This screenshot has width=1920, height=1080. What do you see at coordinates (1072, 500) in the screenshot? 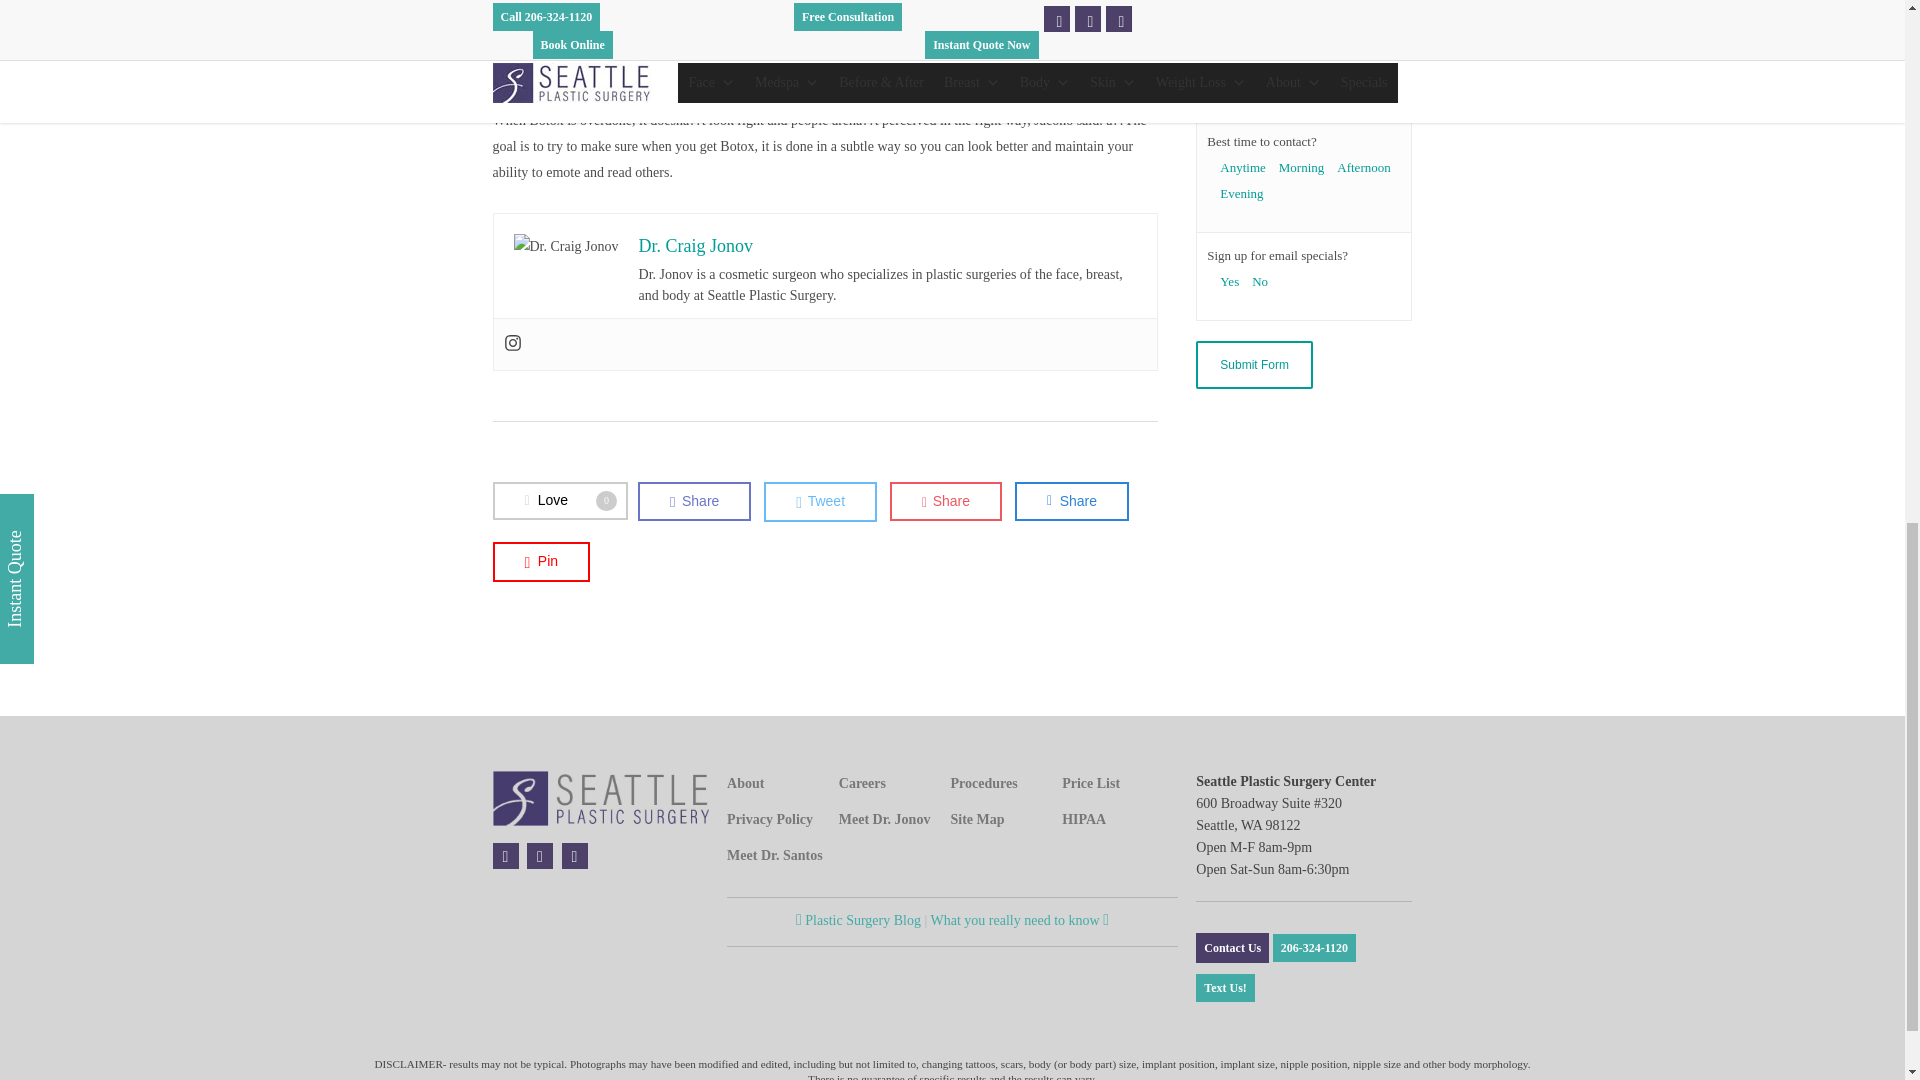
I see `Share this` at bounding box center [1072, 500].